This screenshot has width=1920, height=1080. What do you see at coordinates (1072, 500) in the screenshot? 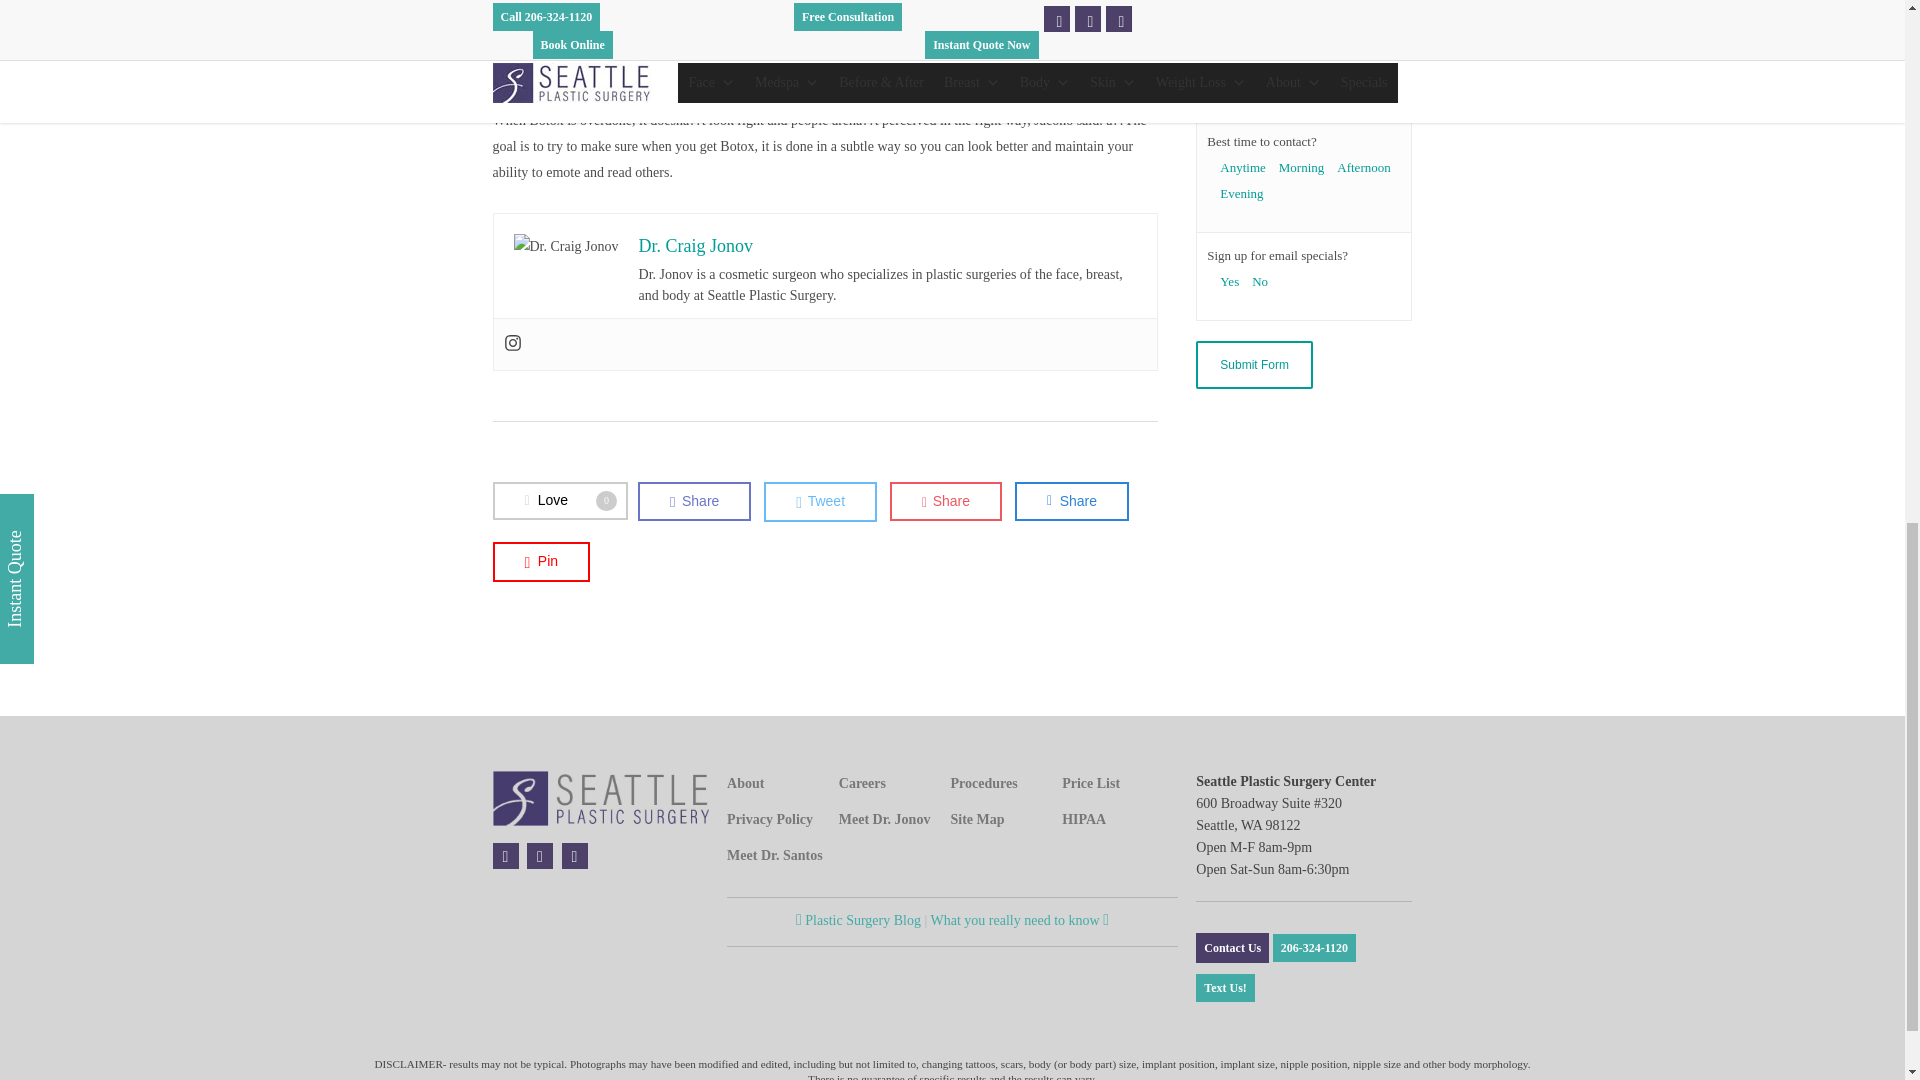
I see `Share this` at bounding box center [1072, 500].